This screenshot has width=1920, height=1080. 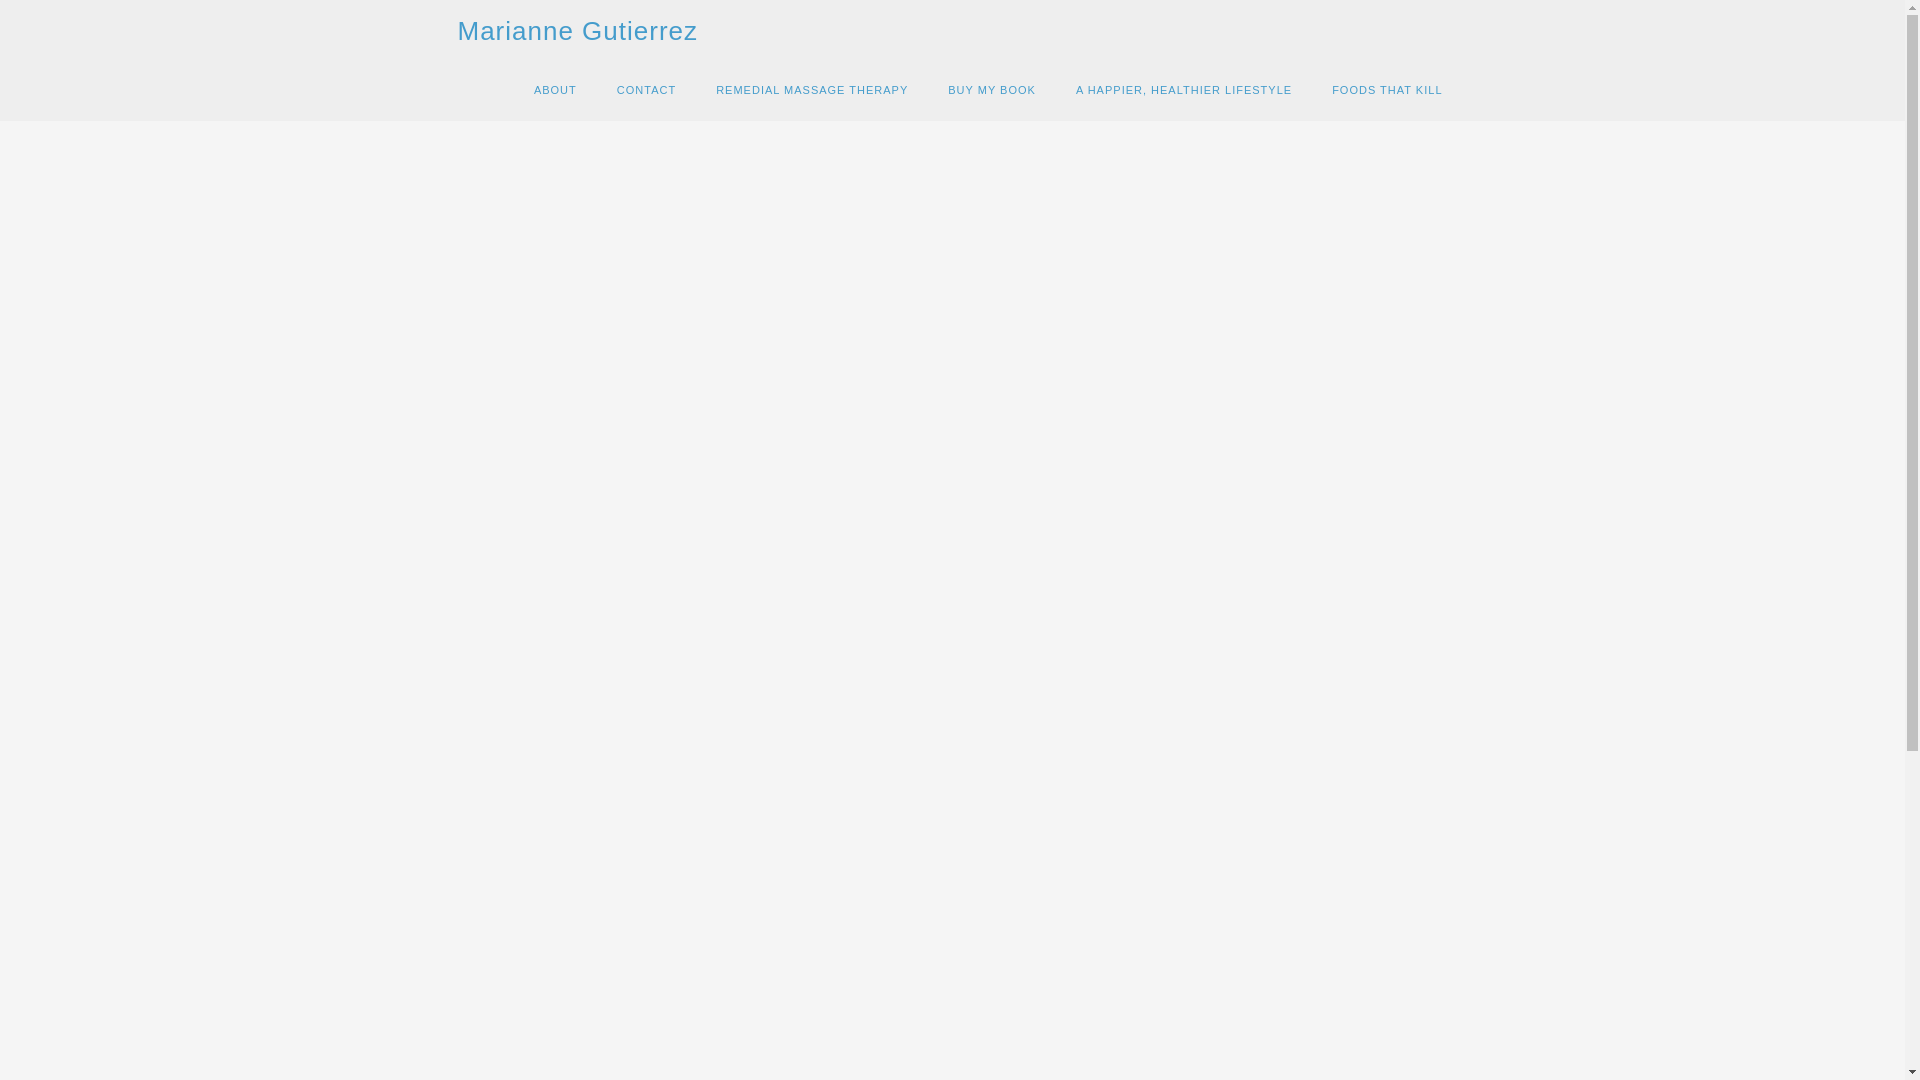 What do you see at coordinates (556, 90) in the screenshot?
I see `ABOUT` at bounding box center [556, 90].